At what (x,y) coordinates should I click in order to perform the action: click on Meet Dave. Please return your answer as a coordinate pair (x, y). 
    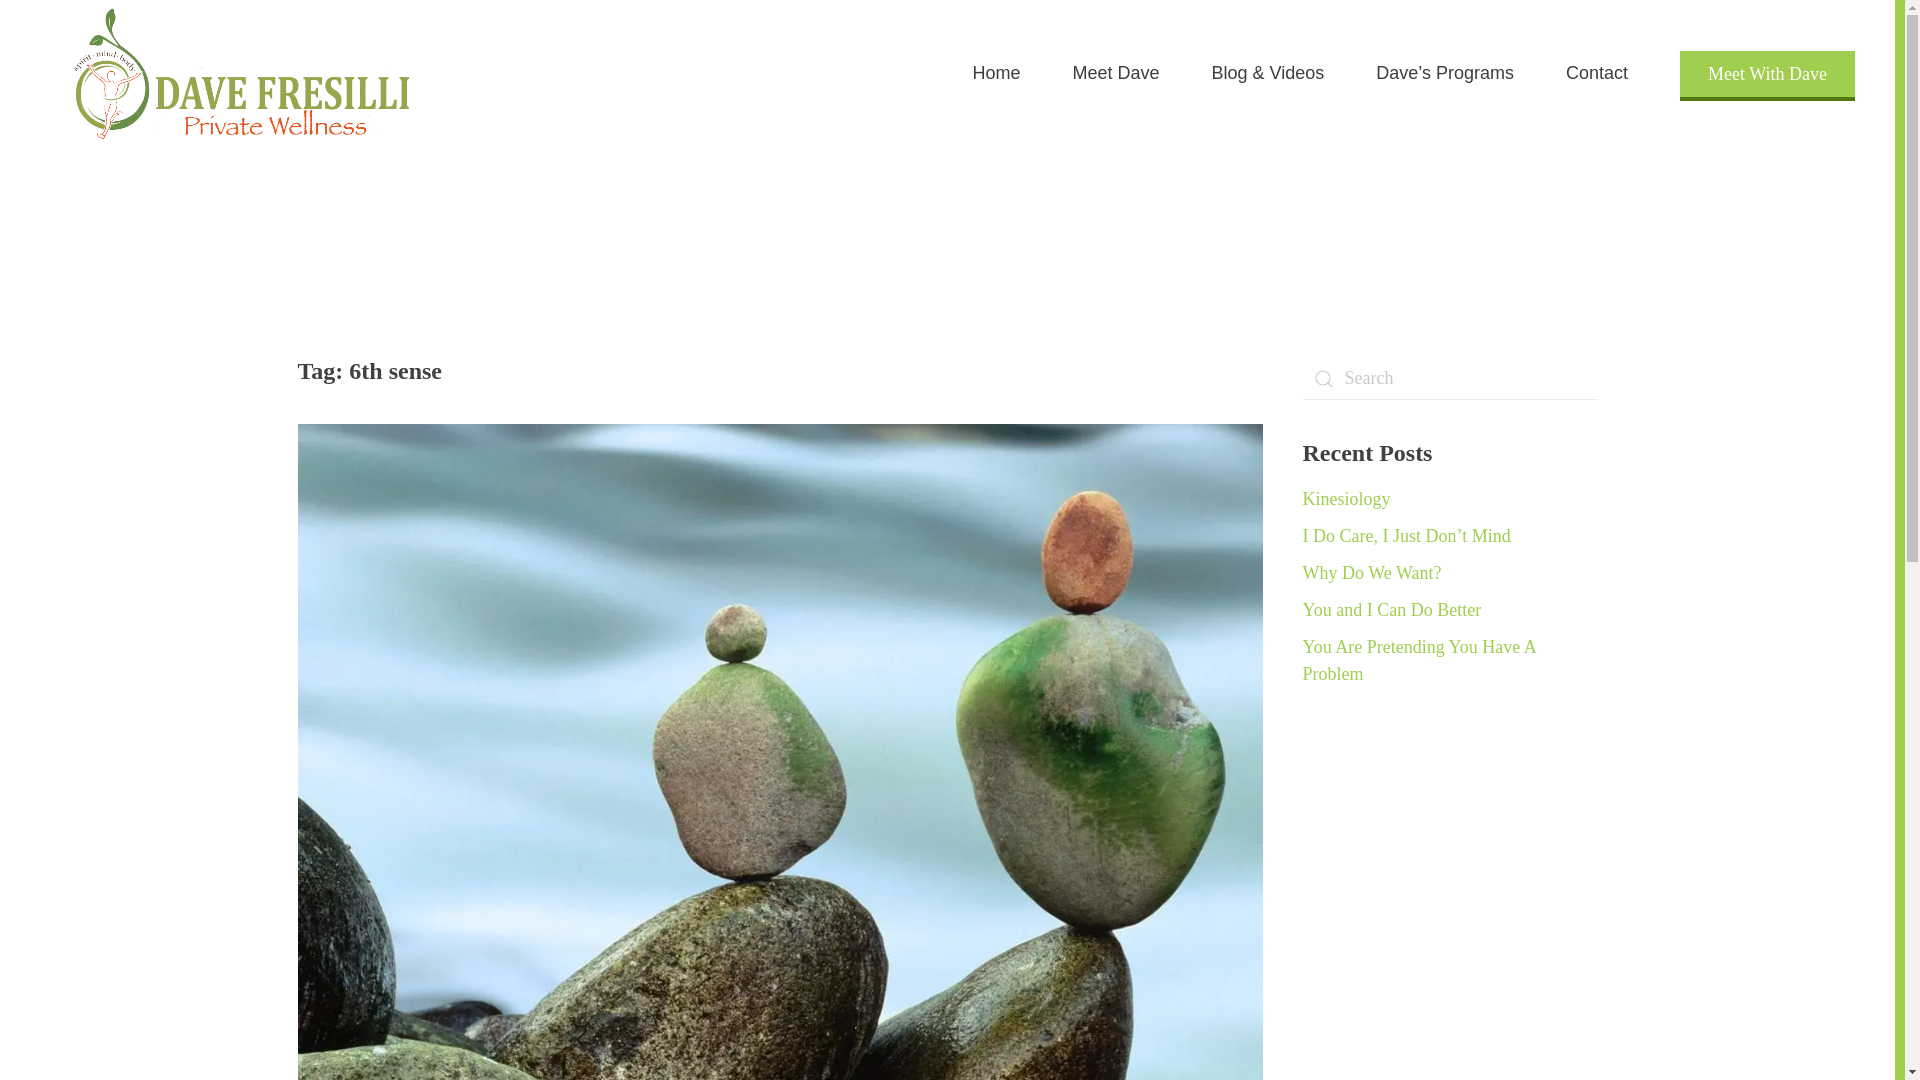
    Looking at the image, I should click on (1116, 74).